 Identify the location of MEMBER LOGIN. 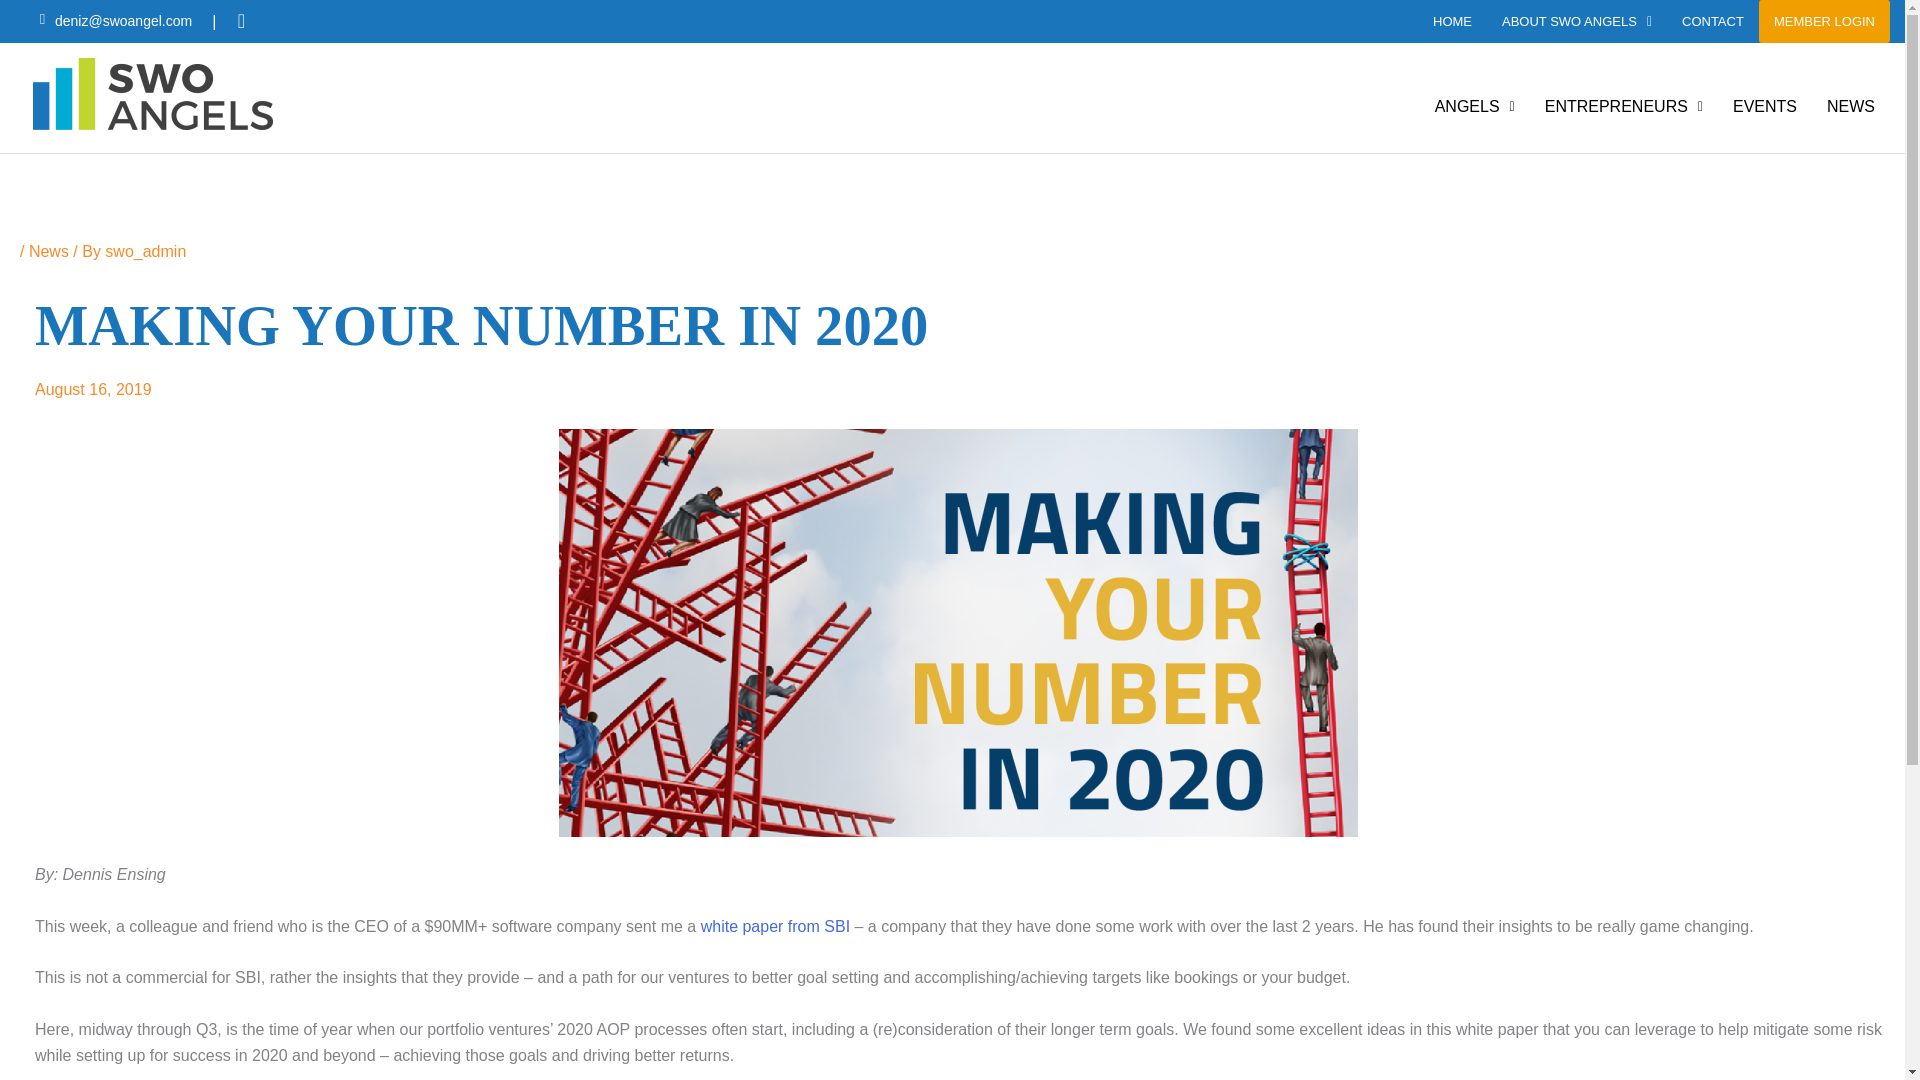
(1824, 22).